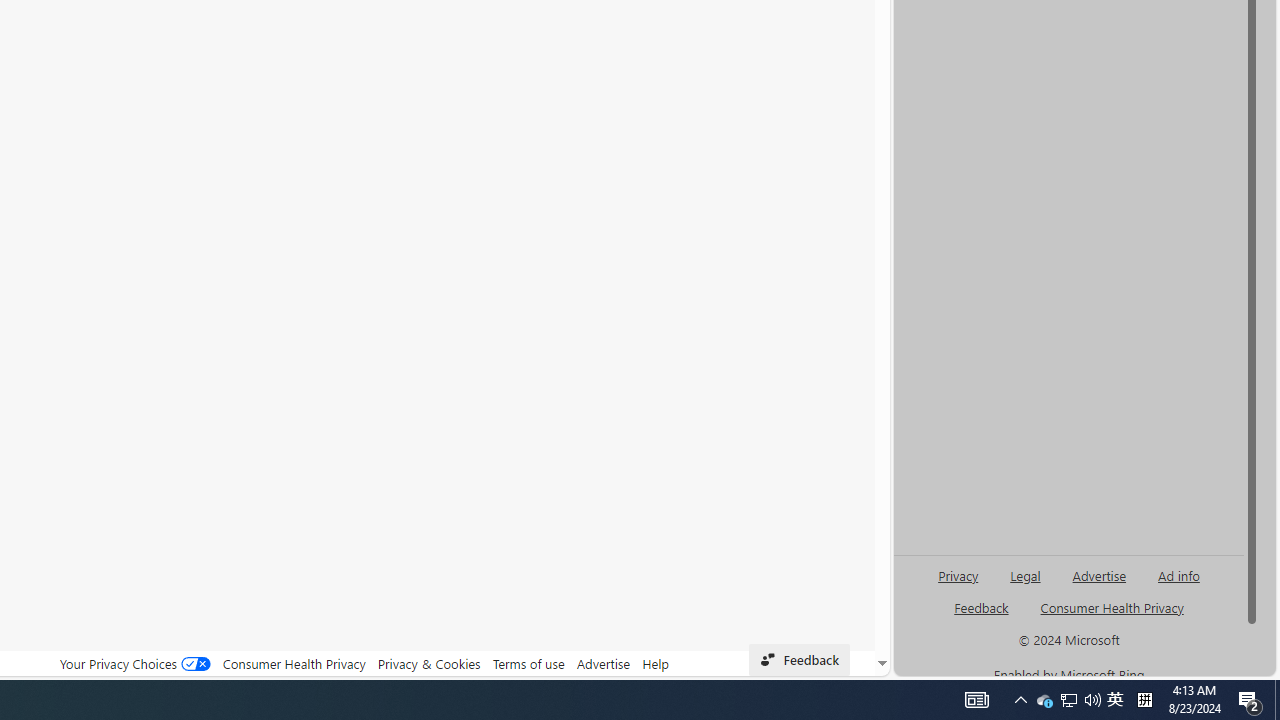 Image resolution: width=1280 pixels, height=720 pixels. I want to click on Help, so click(656, 663).